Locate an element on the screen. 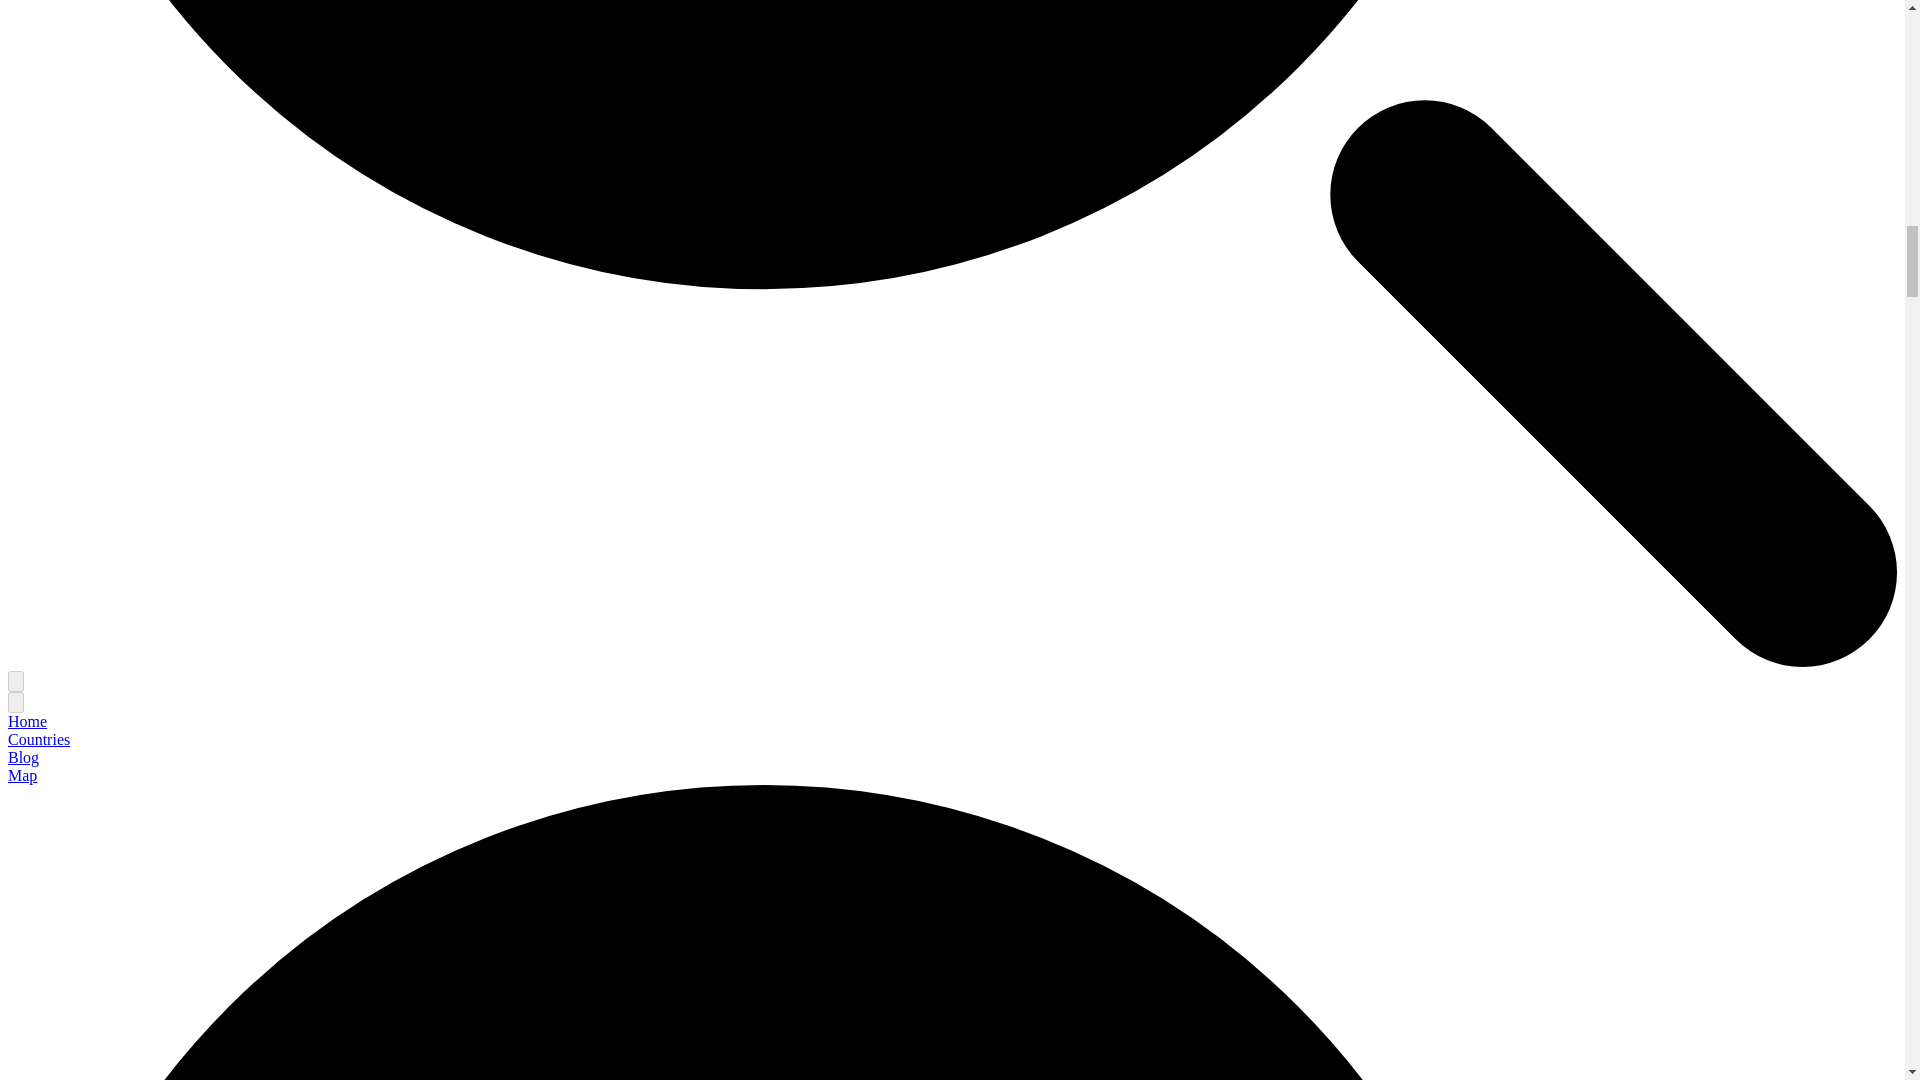 The image size is (1920, 1080). Map is located at coordinates (22, 775).